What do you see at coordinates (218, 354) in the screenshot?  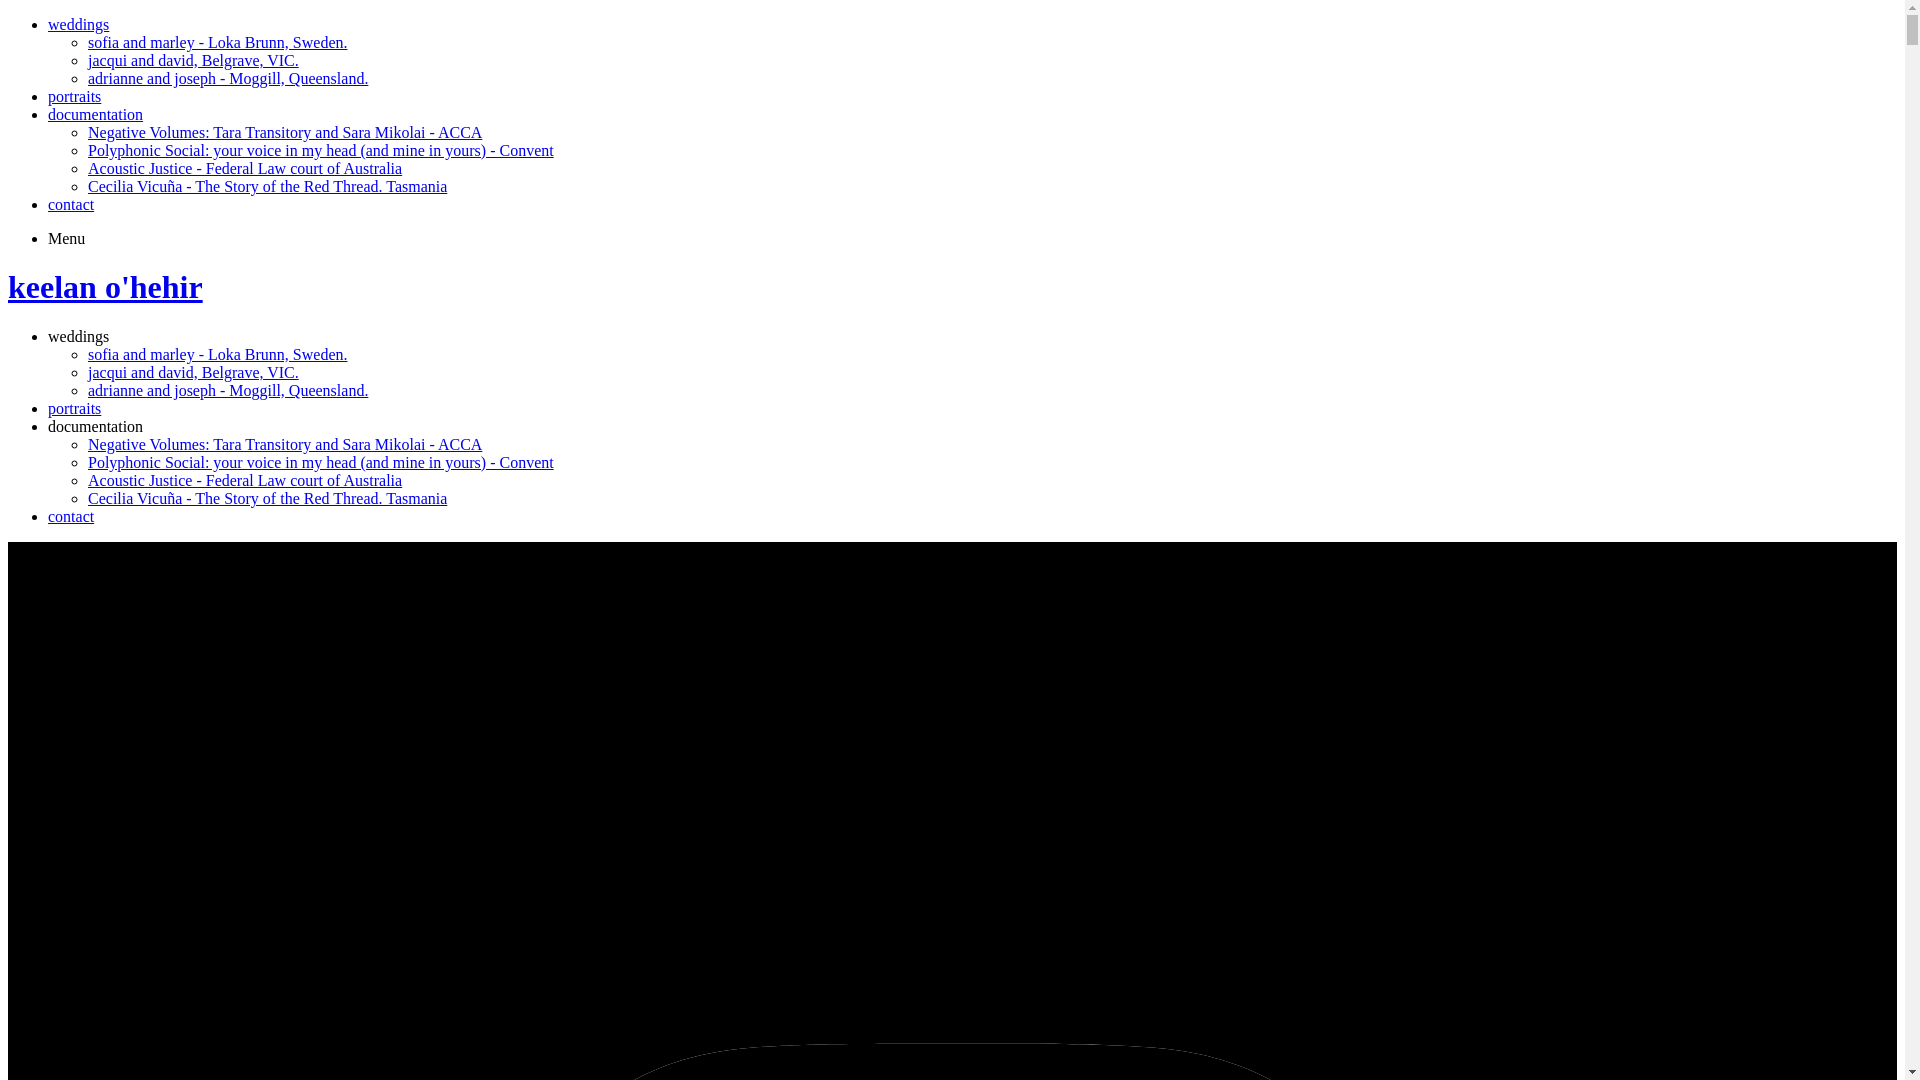 I see `sofia and marley - Loka Brunn, Sweden.` at bounding box center [218, 354].